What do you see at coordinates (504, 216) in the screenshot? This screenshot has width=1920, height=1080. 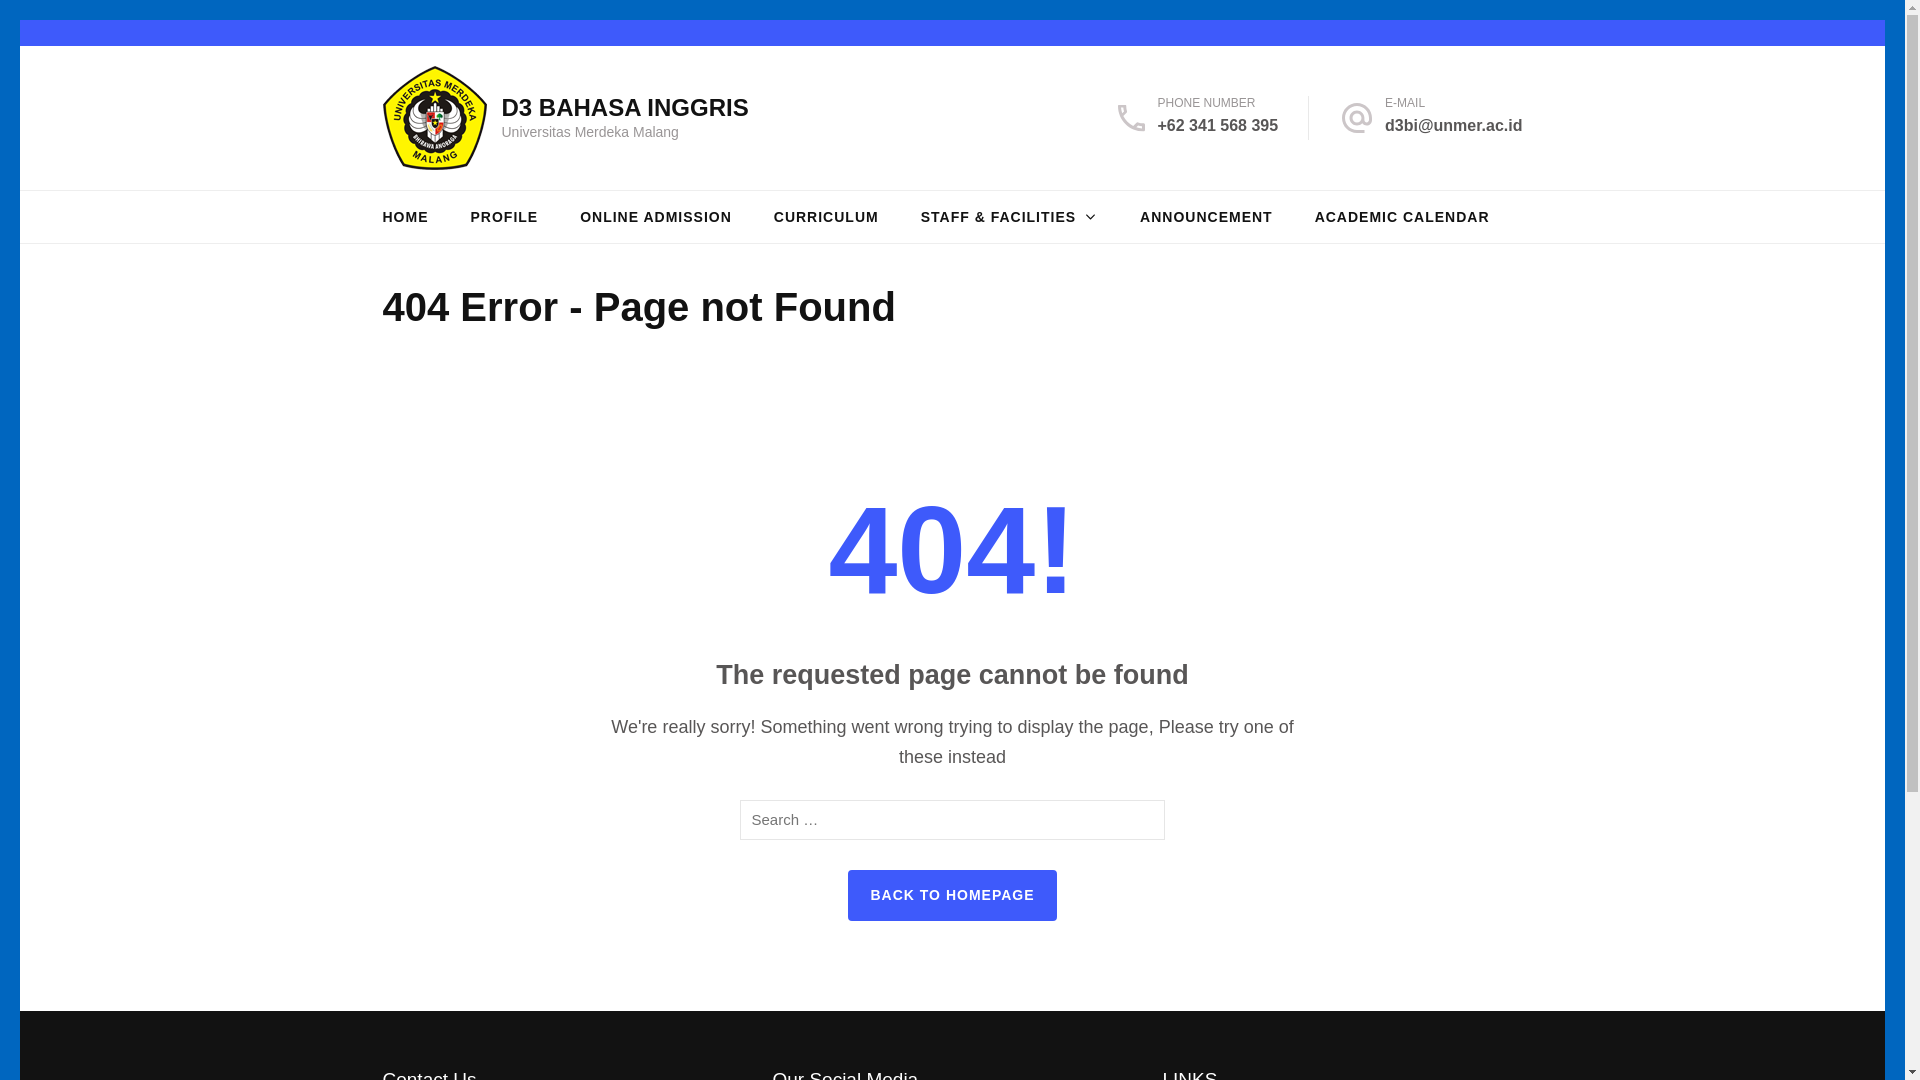 I see `PROFILE` at bounding box center [504, 216].